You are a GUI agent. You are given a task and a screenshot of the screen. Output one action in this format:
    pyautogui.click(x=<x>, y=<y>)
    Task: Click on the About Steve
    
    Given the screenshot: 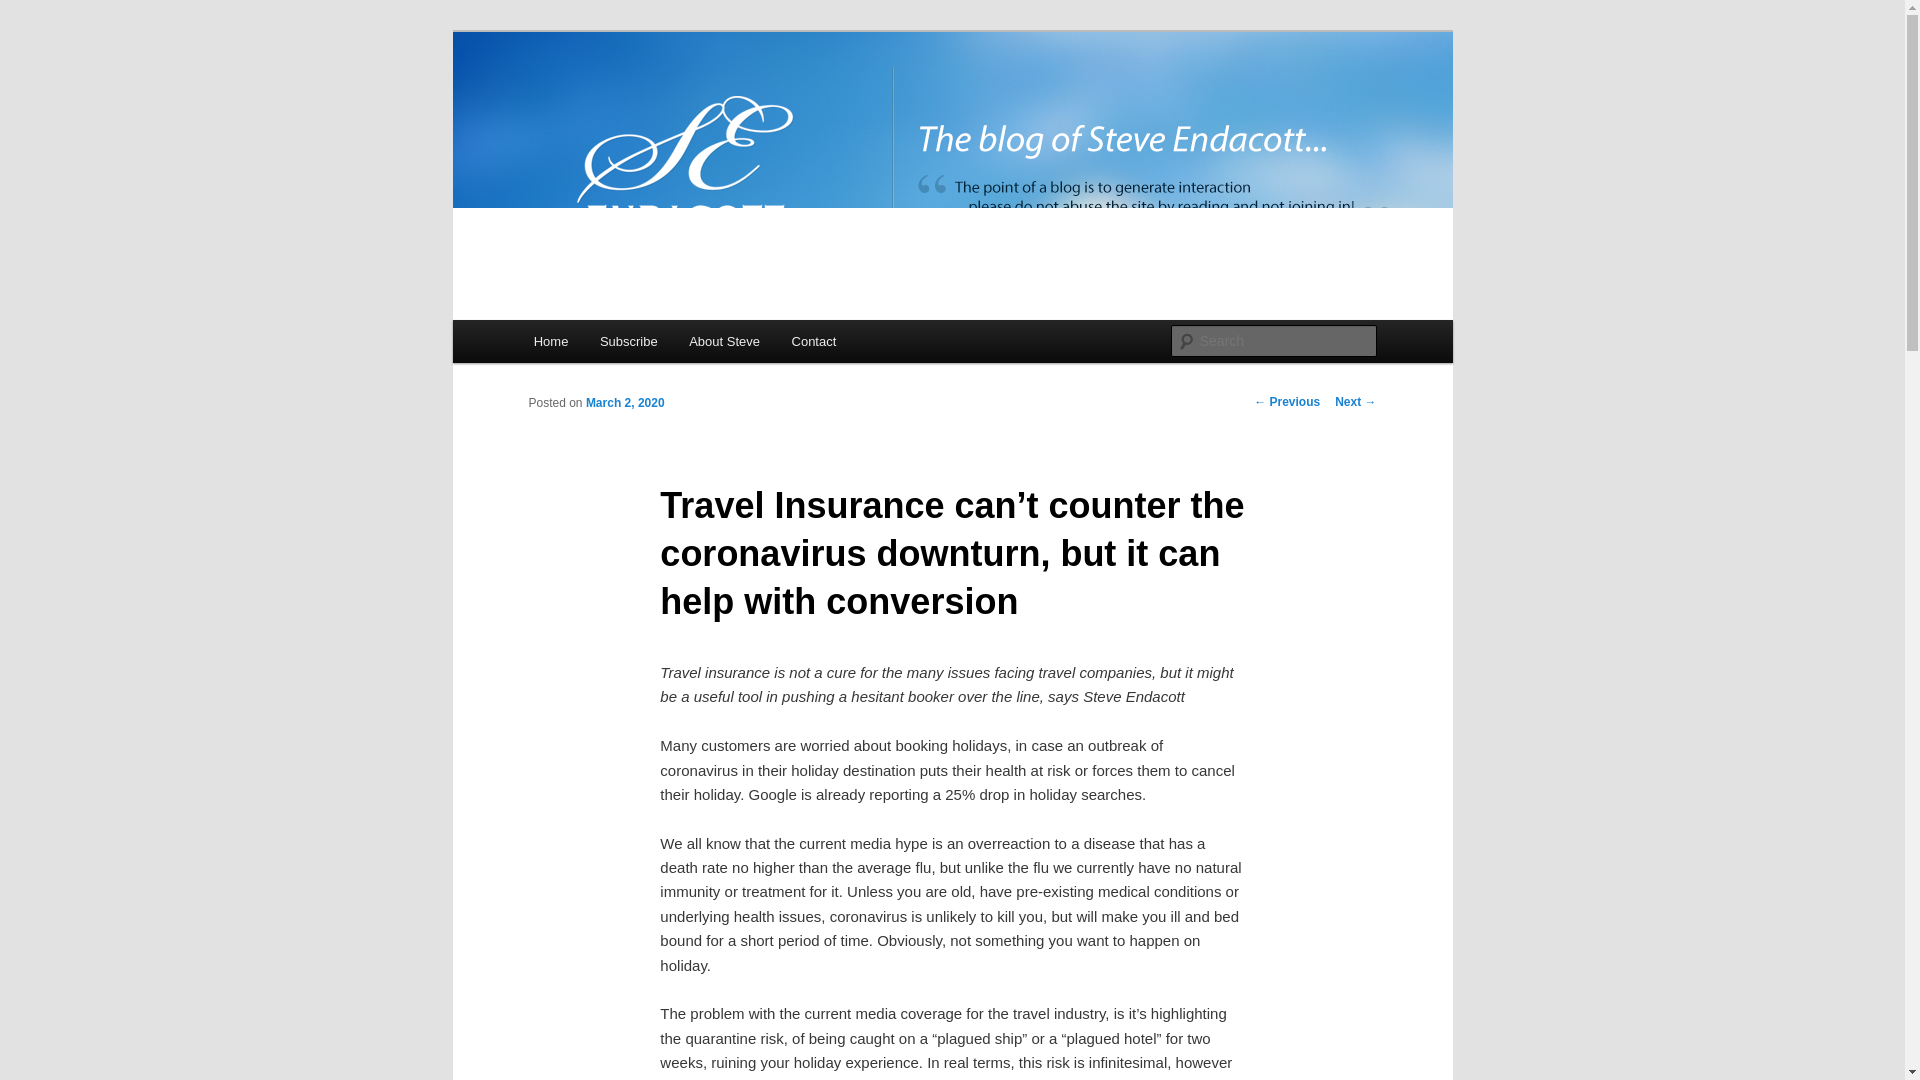 What is the action you would take?
    pyautogui.click(x=724, y=340)
    